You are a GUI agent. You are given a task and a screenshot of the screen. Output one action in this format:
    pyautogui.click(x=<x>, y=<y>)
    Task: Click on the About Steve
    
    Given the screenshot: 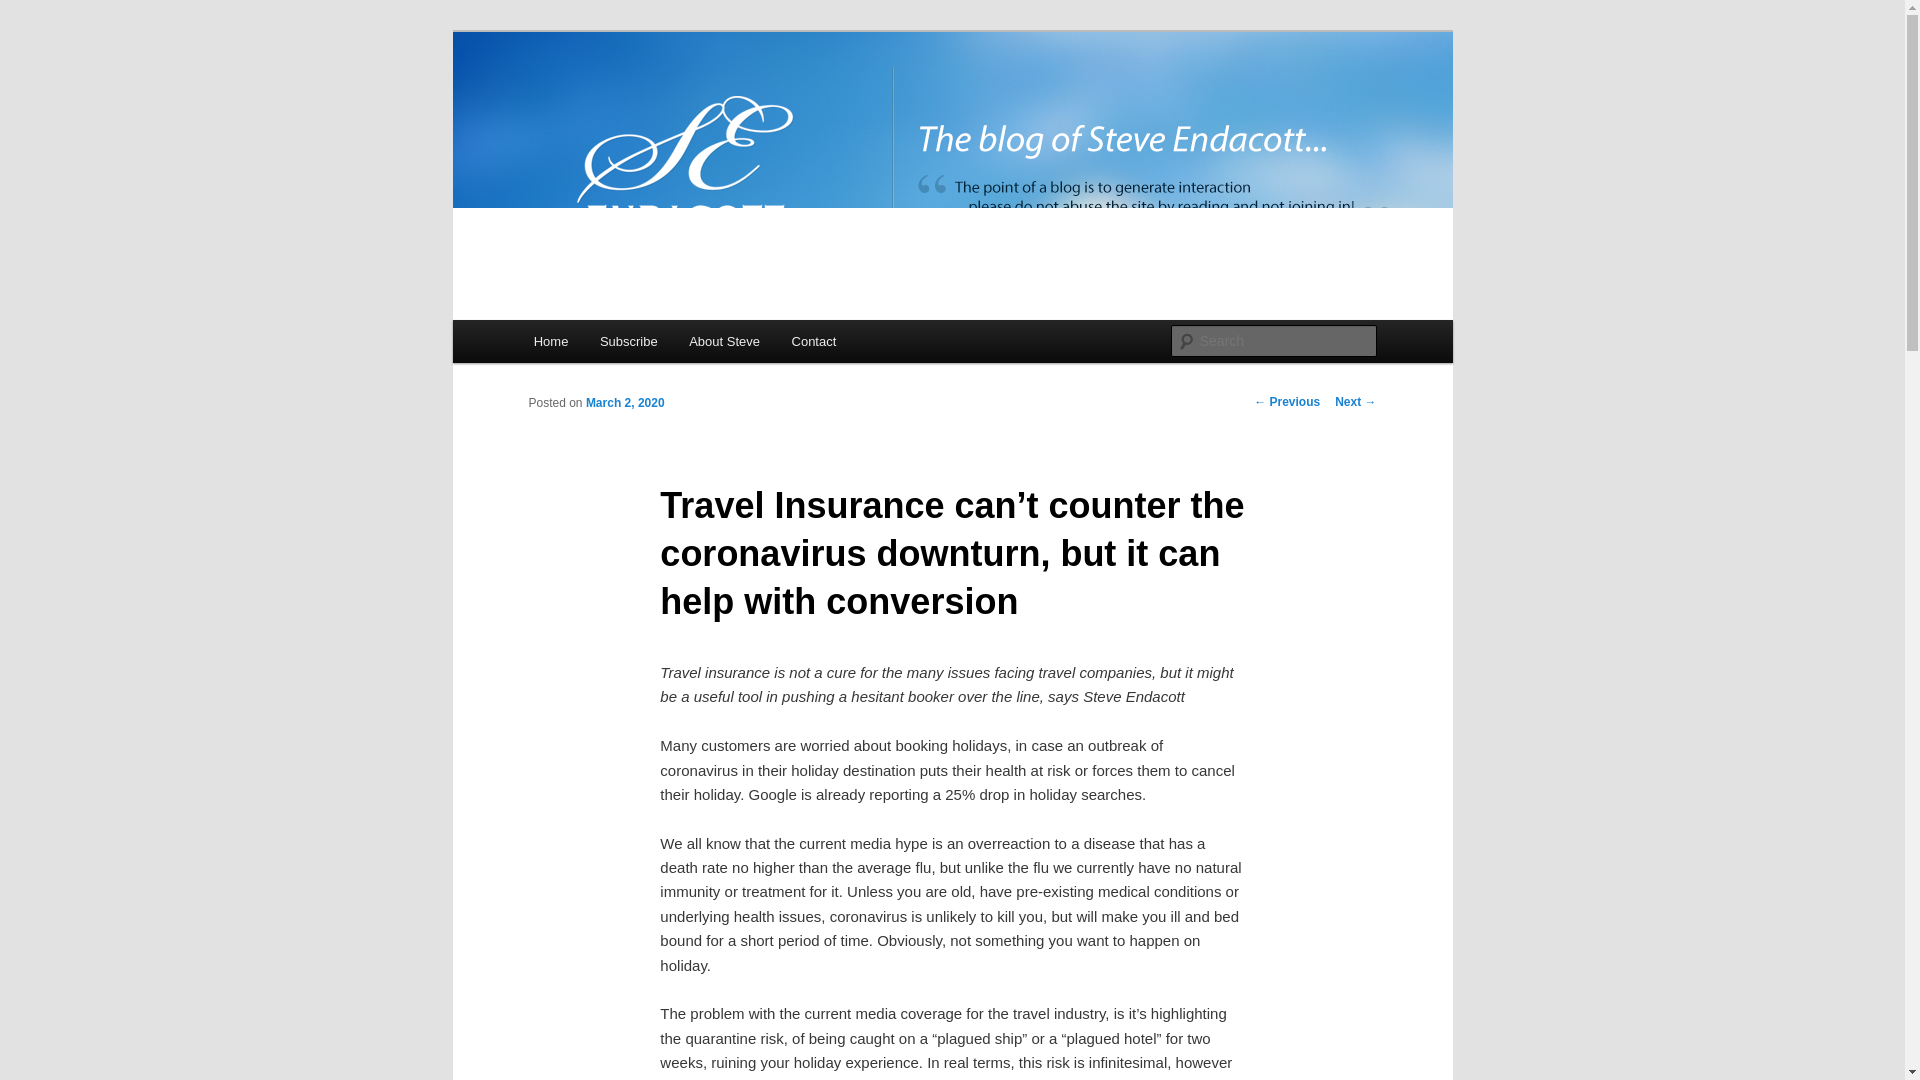 What is the action you would take?
    pyautogui.click(x=724, y=340)
    